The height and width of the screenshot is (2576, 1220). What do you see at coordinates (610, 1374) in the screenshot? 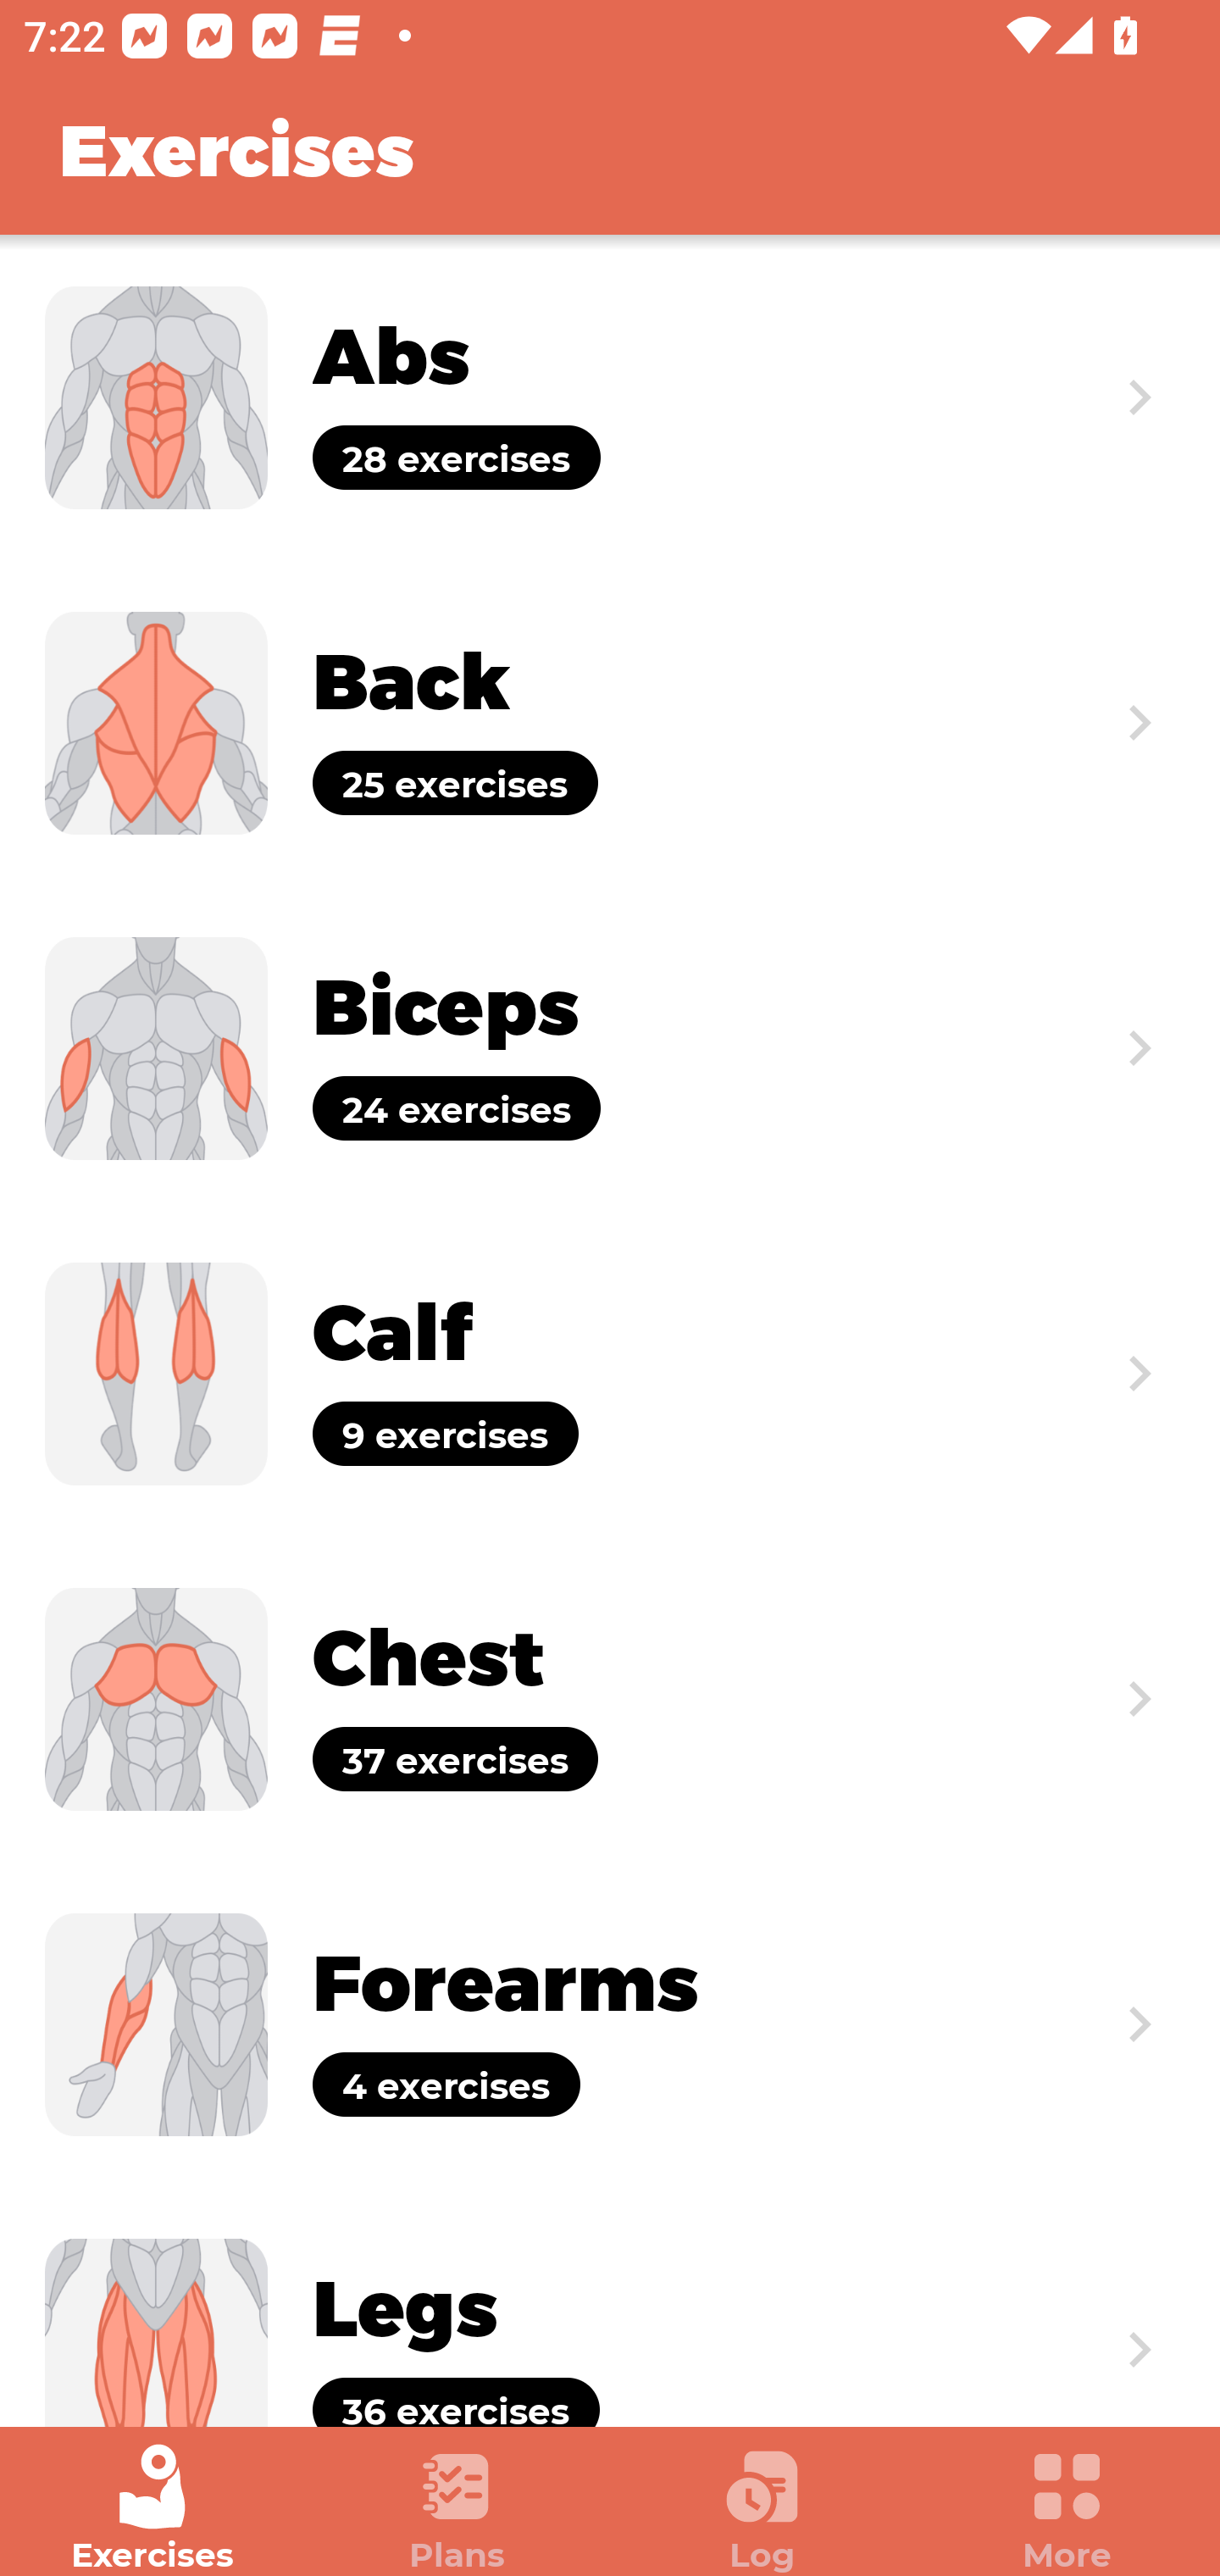
I see `Exercise Calf 9 exercises` at bounding box center [610, 1374].